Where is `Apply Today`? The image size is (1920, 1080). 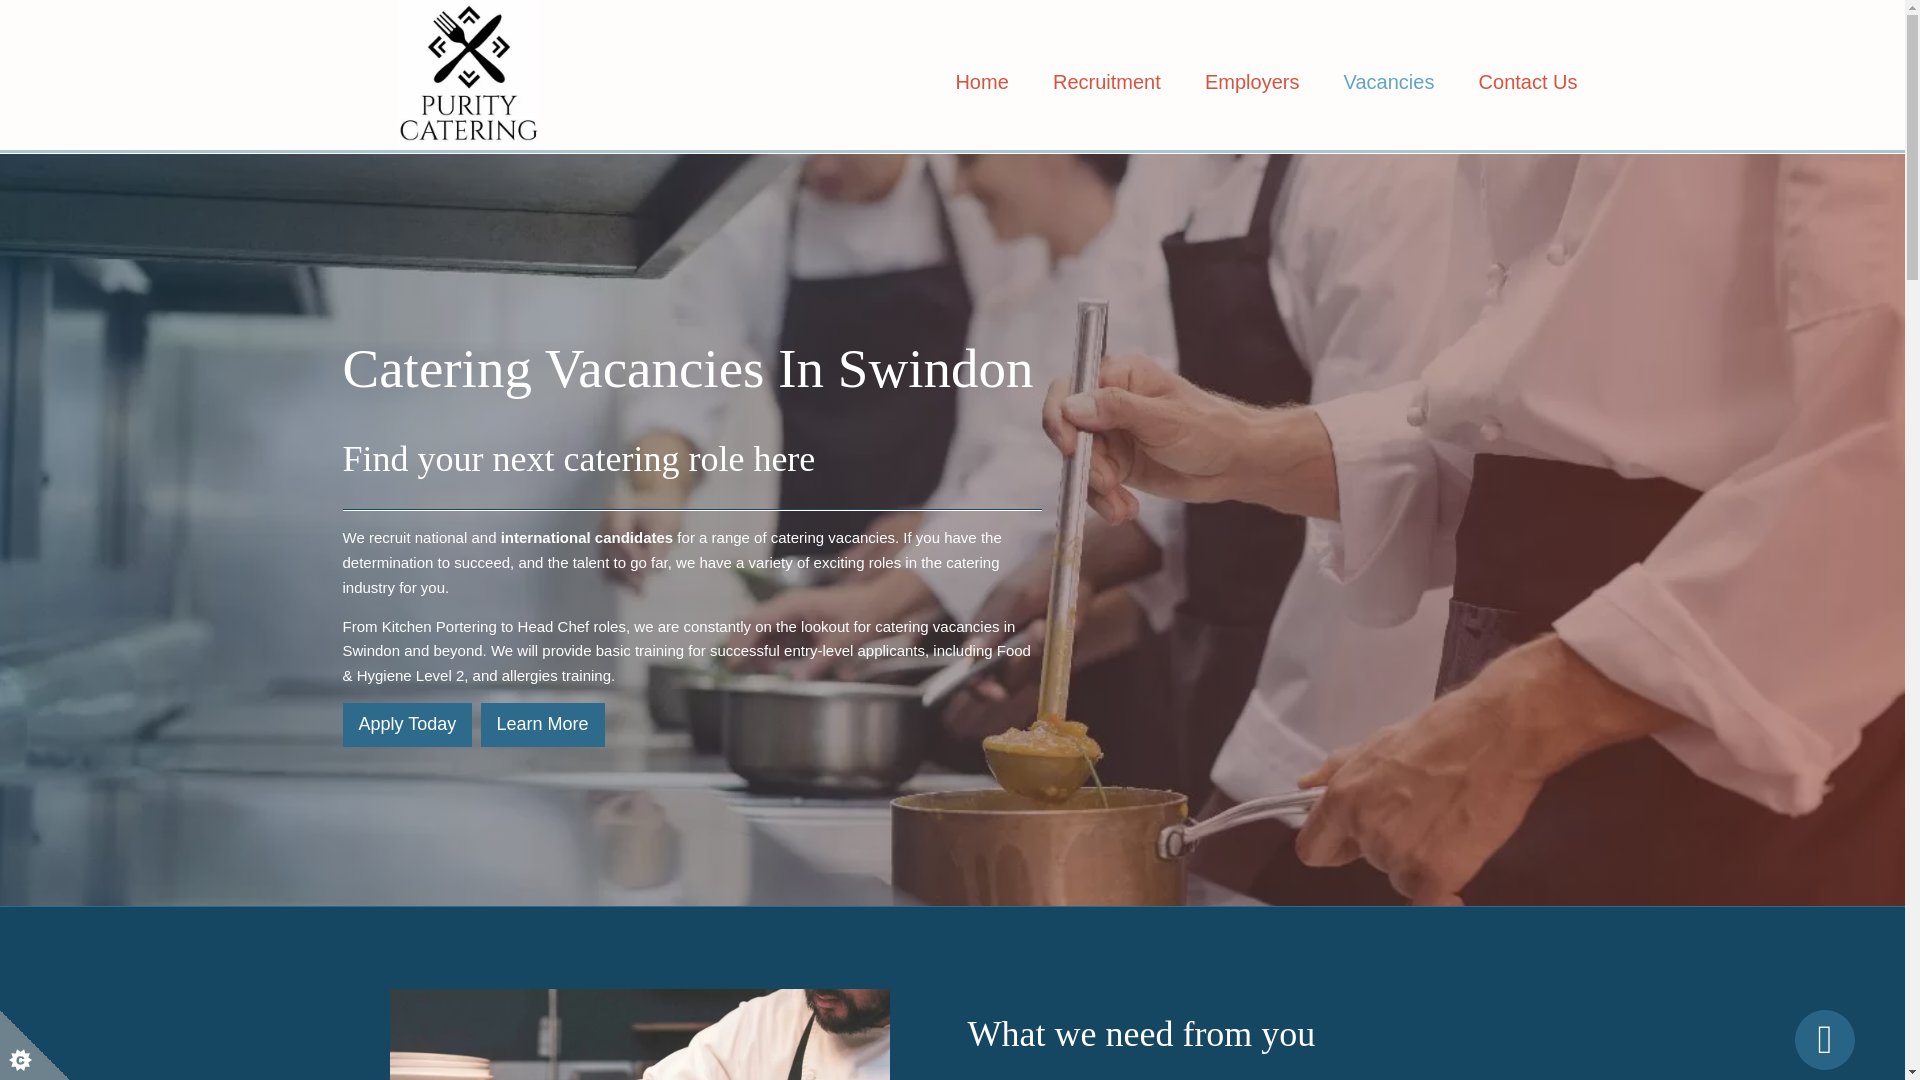
Apply Today is located at coordinates (406, 725).